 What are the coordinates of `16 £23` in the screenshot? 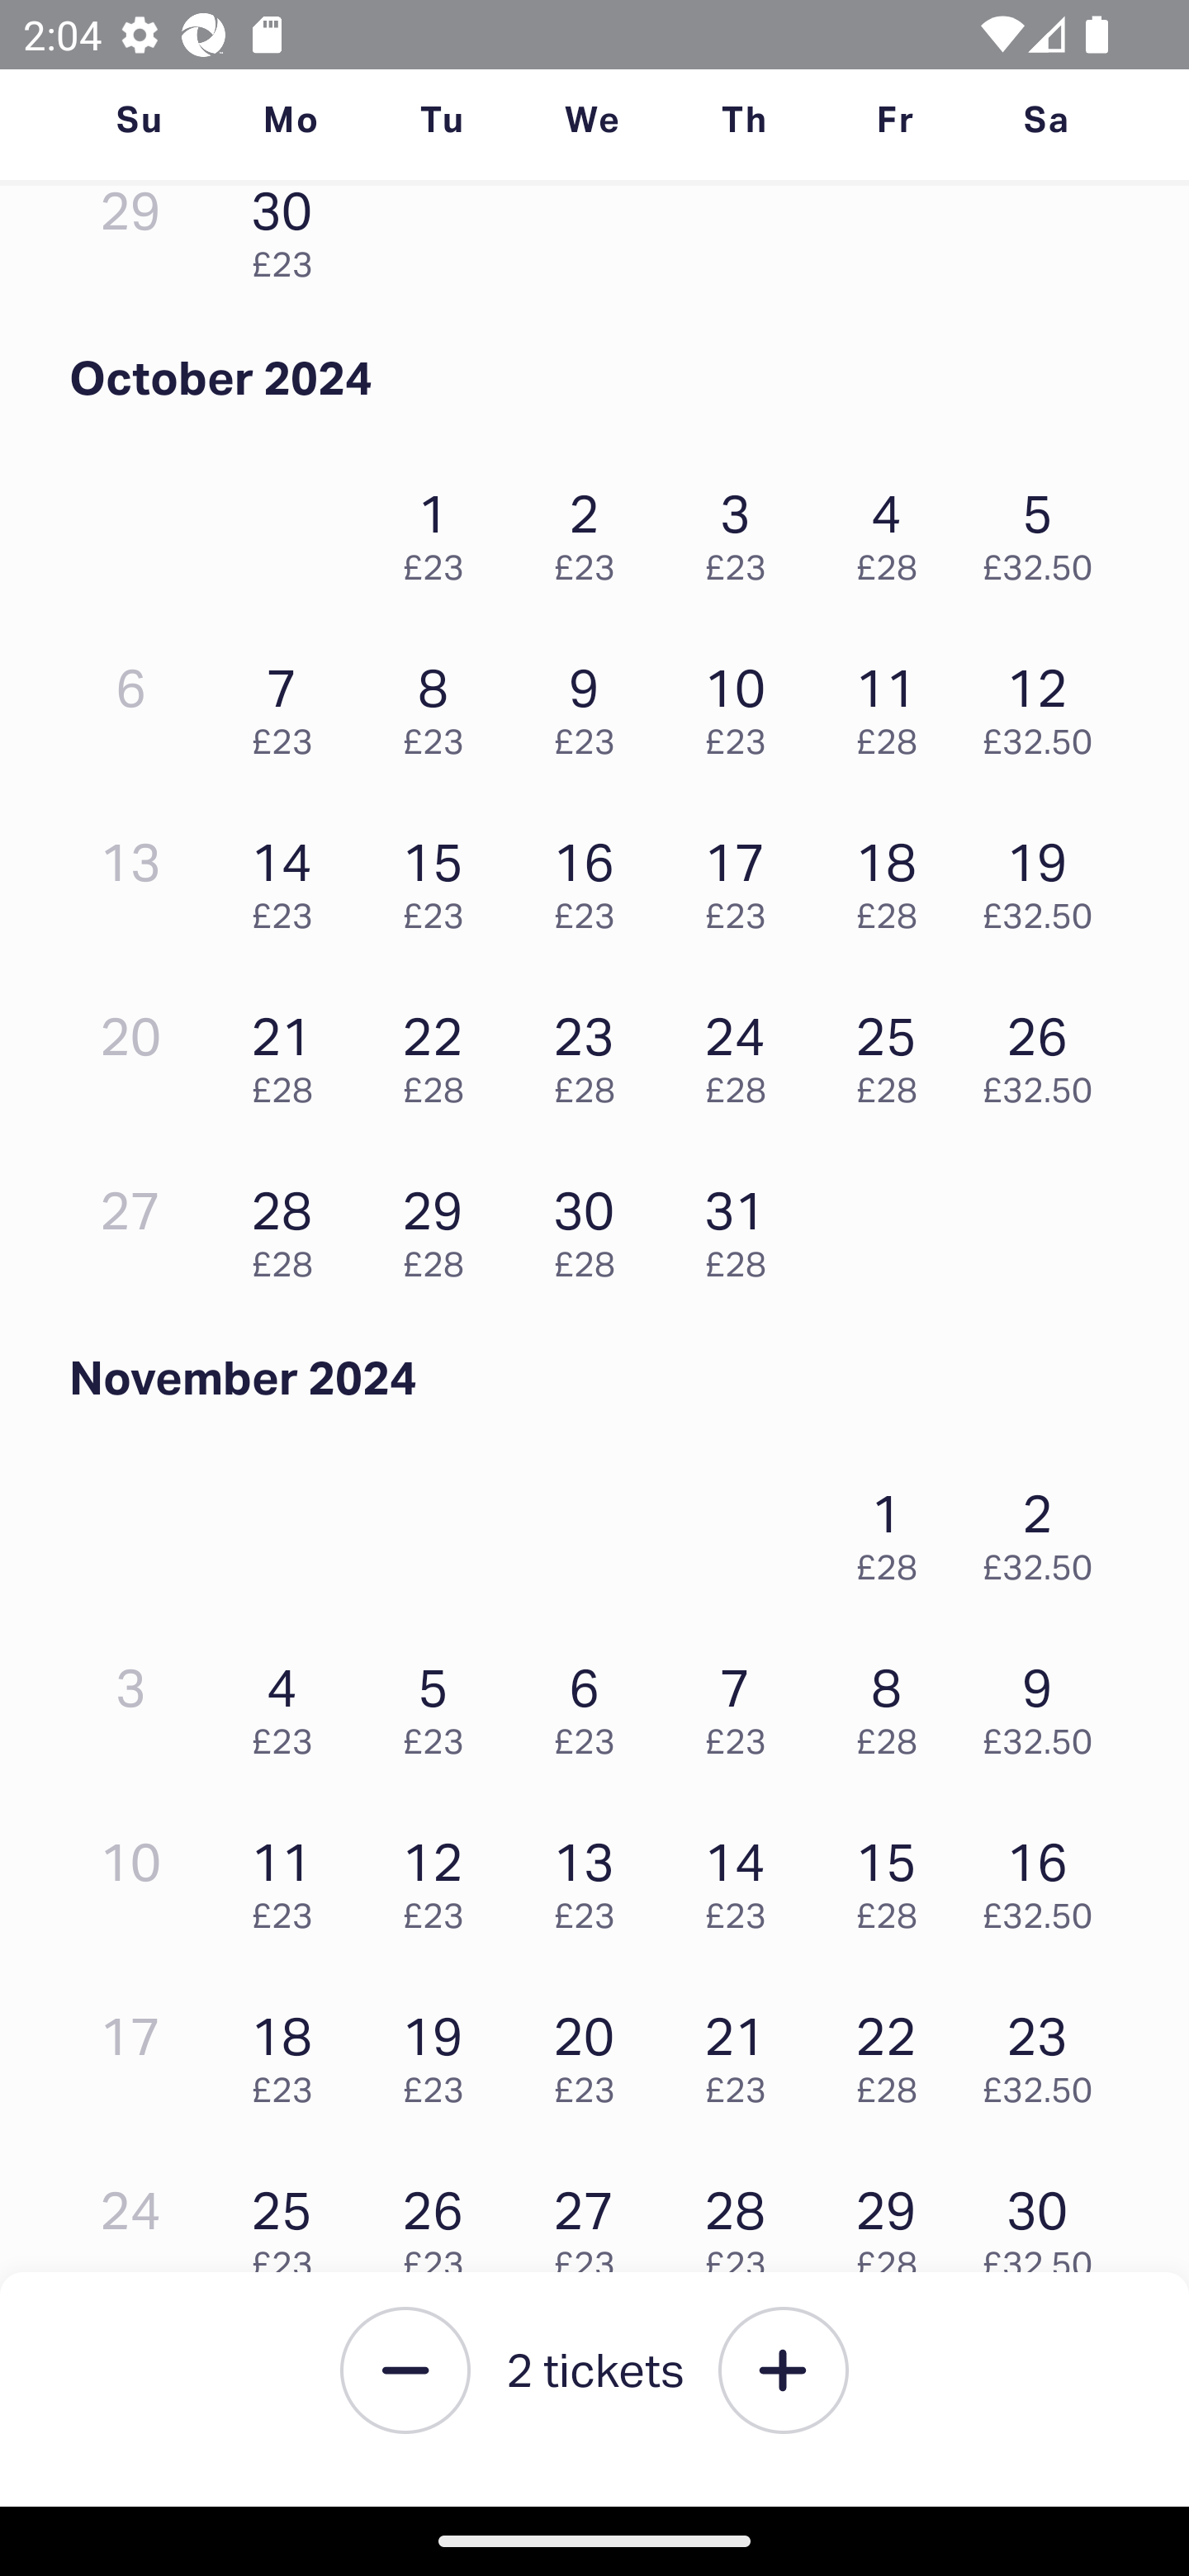 It's located at (593, 877).